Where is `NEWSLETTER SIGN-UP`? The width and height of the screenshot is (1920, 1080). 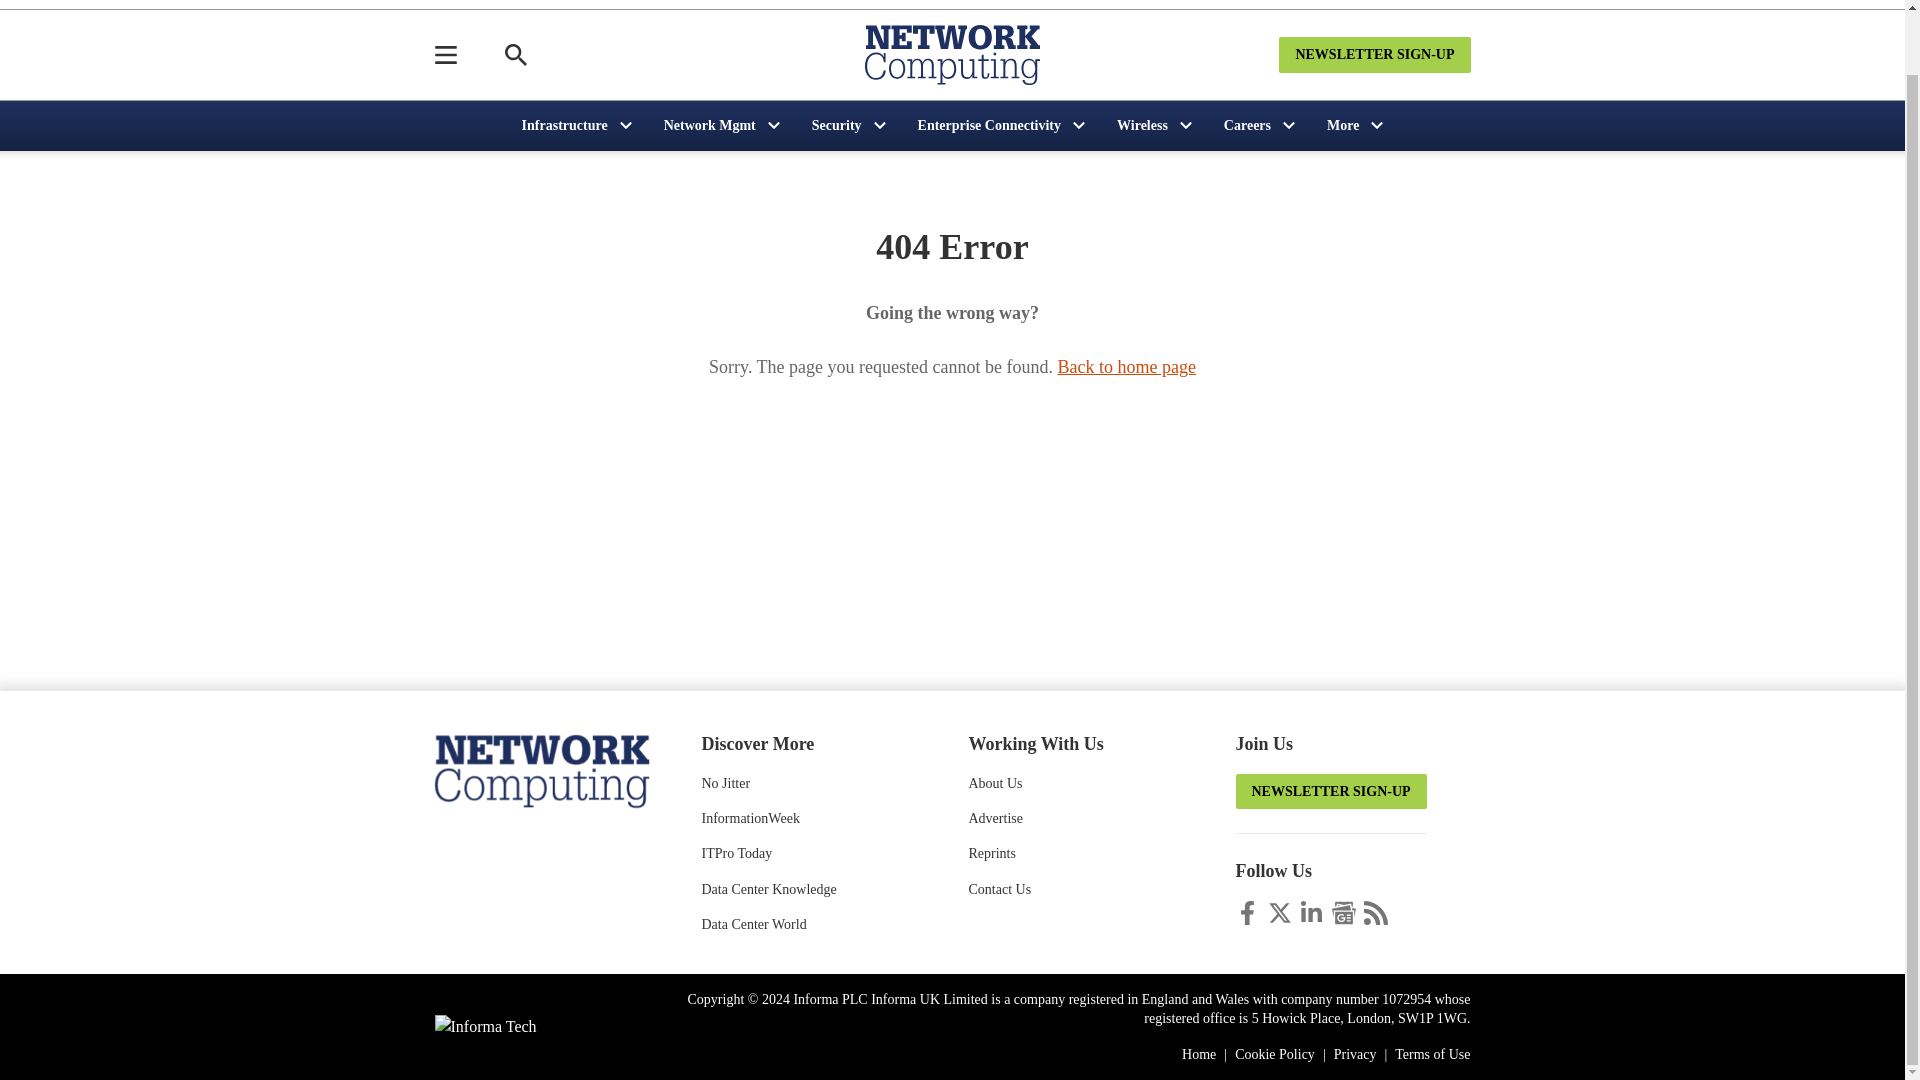
NEWSLETTER SIGN-UP is located at coordinates (1374, 54).